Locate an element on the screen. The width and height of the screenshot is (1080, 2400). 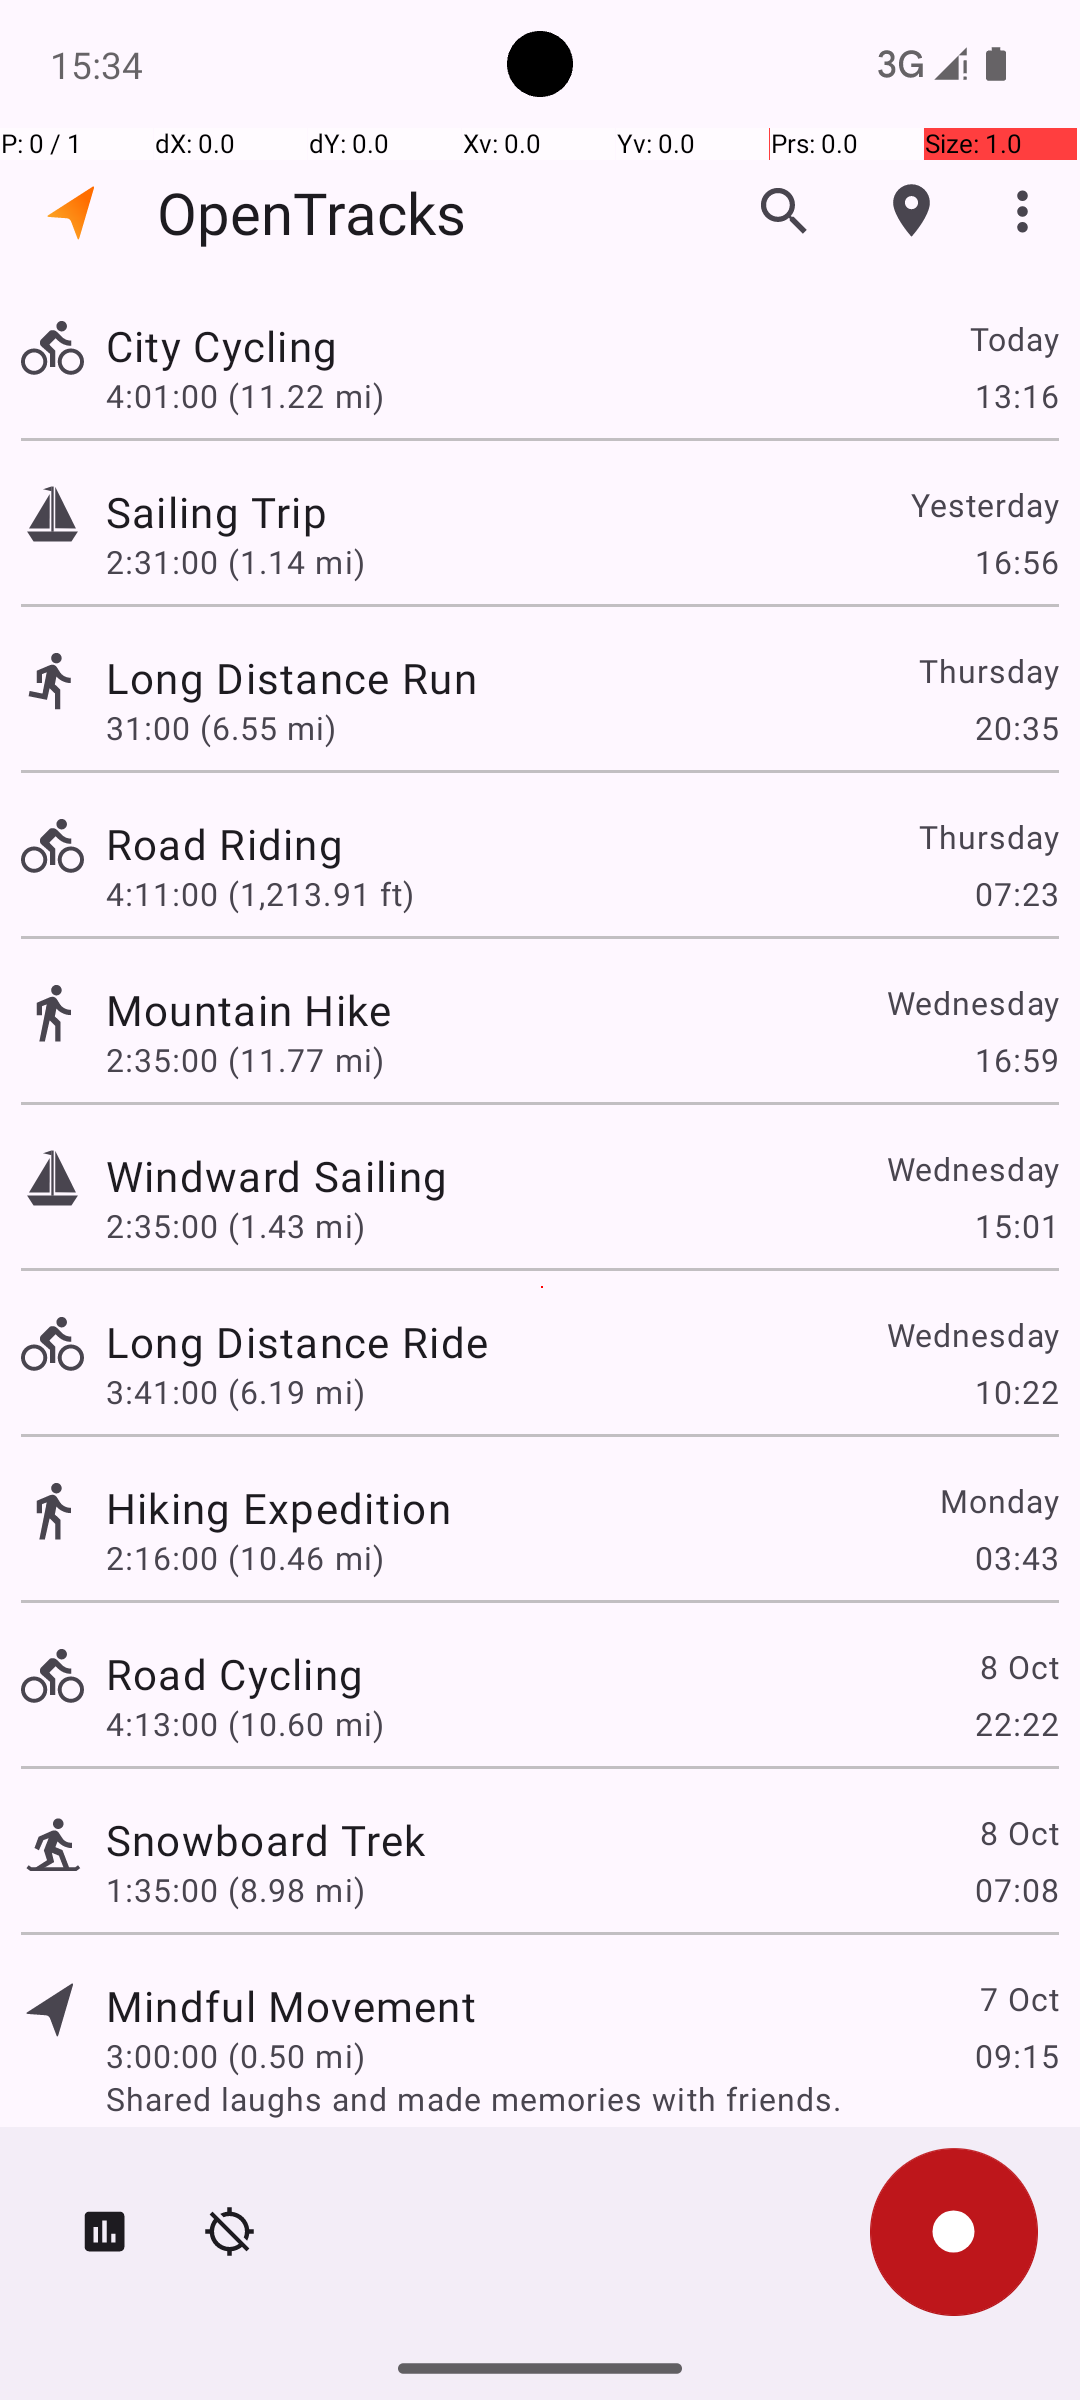
07:08 is located at coordinates (1016, 1890).